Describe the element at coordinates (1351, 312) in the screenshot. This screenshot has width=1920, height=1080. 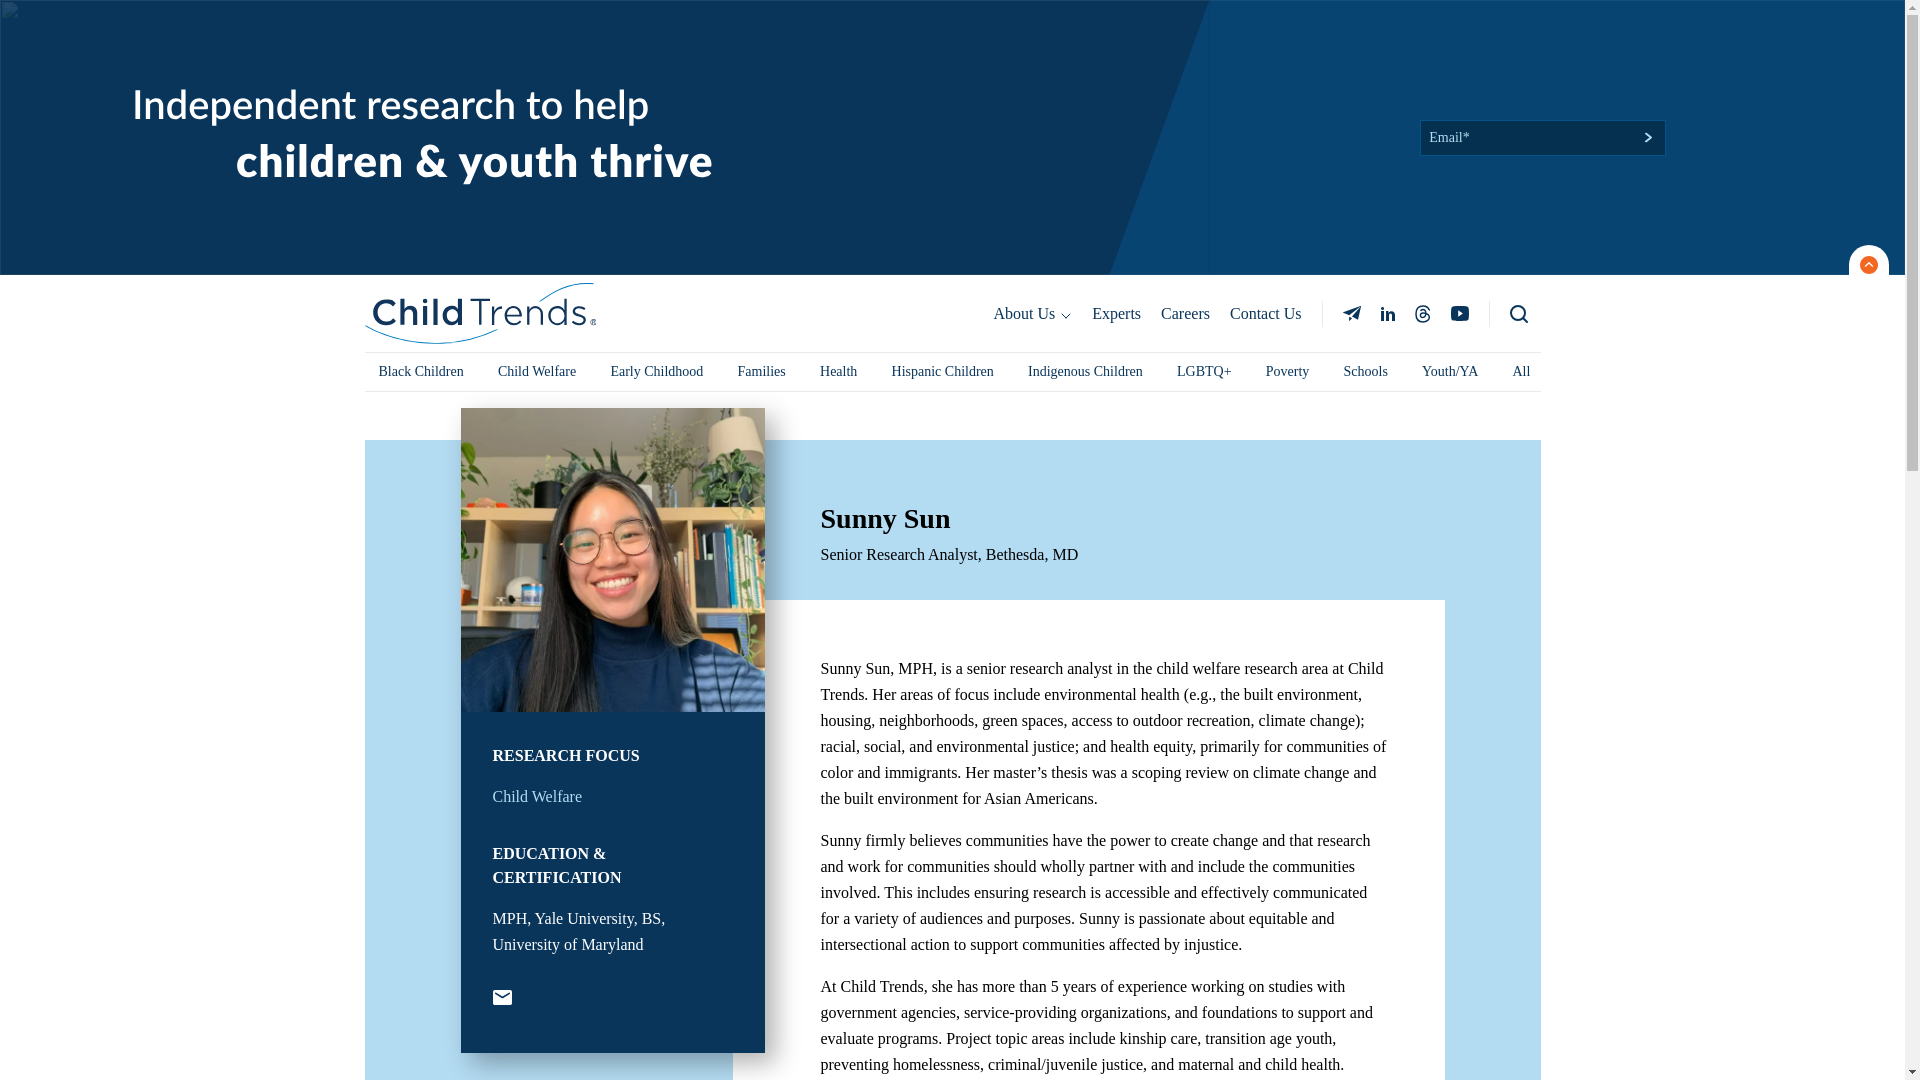
I see `Newsletter Signup` at that location.